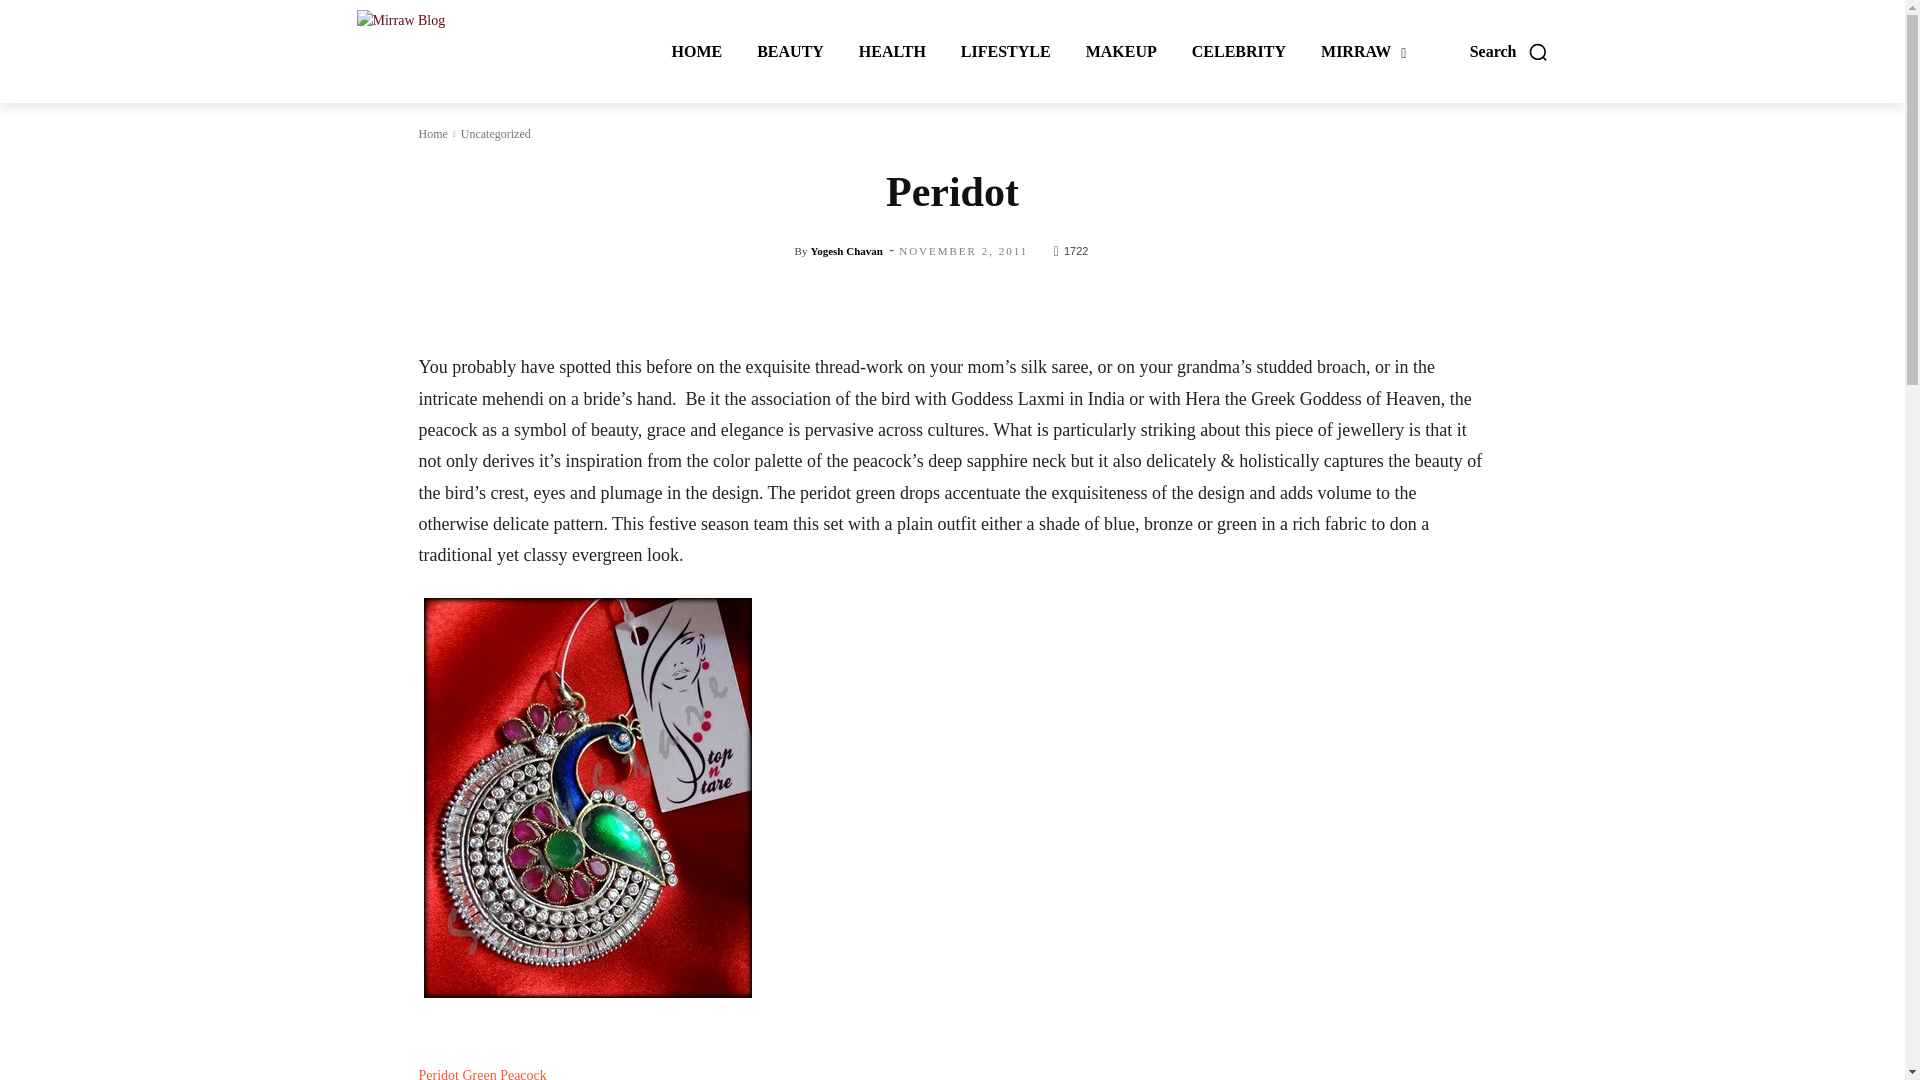  Describe the element at coordinates (846, 250) in the screenshot. I see `Yogesh Chavan` at that location.